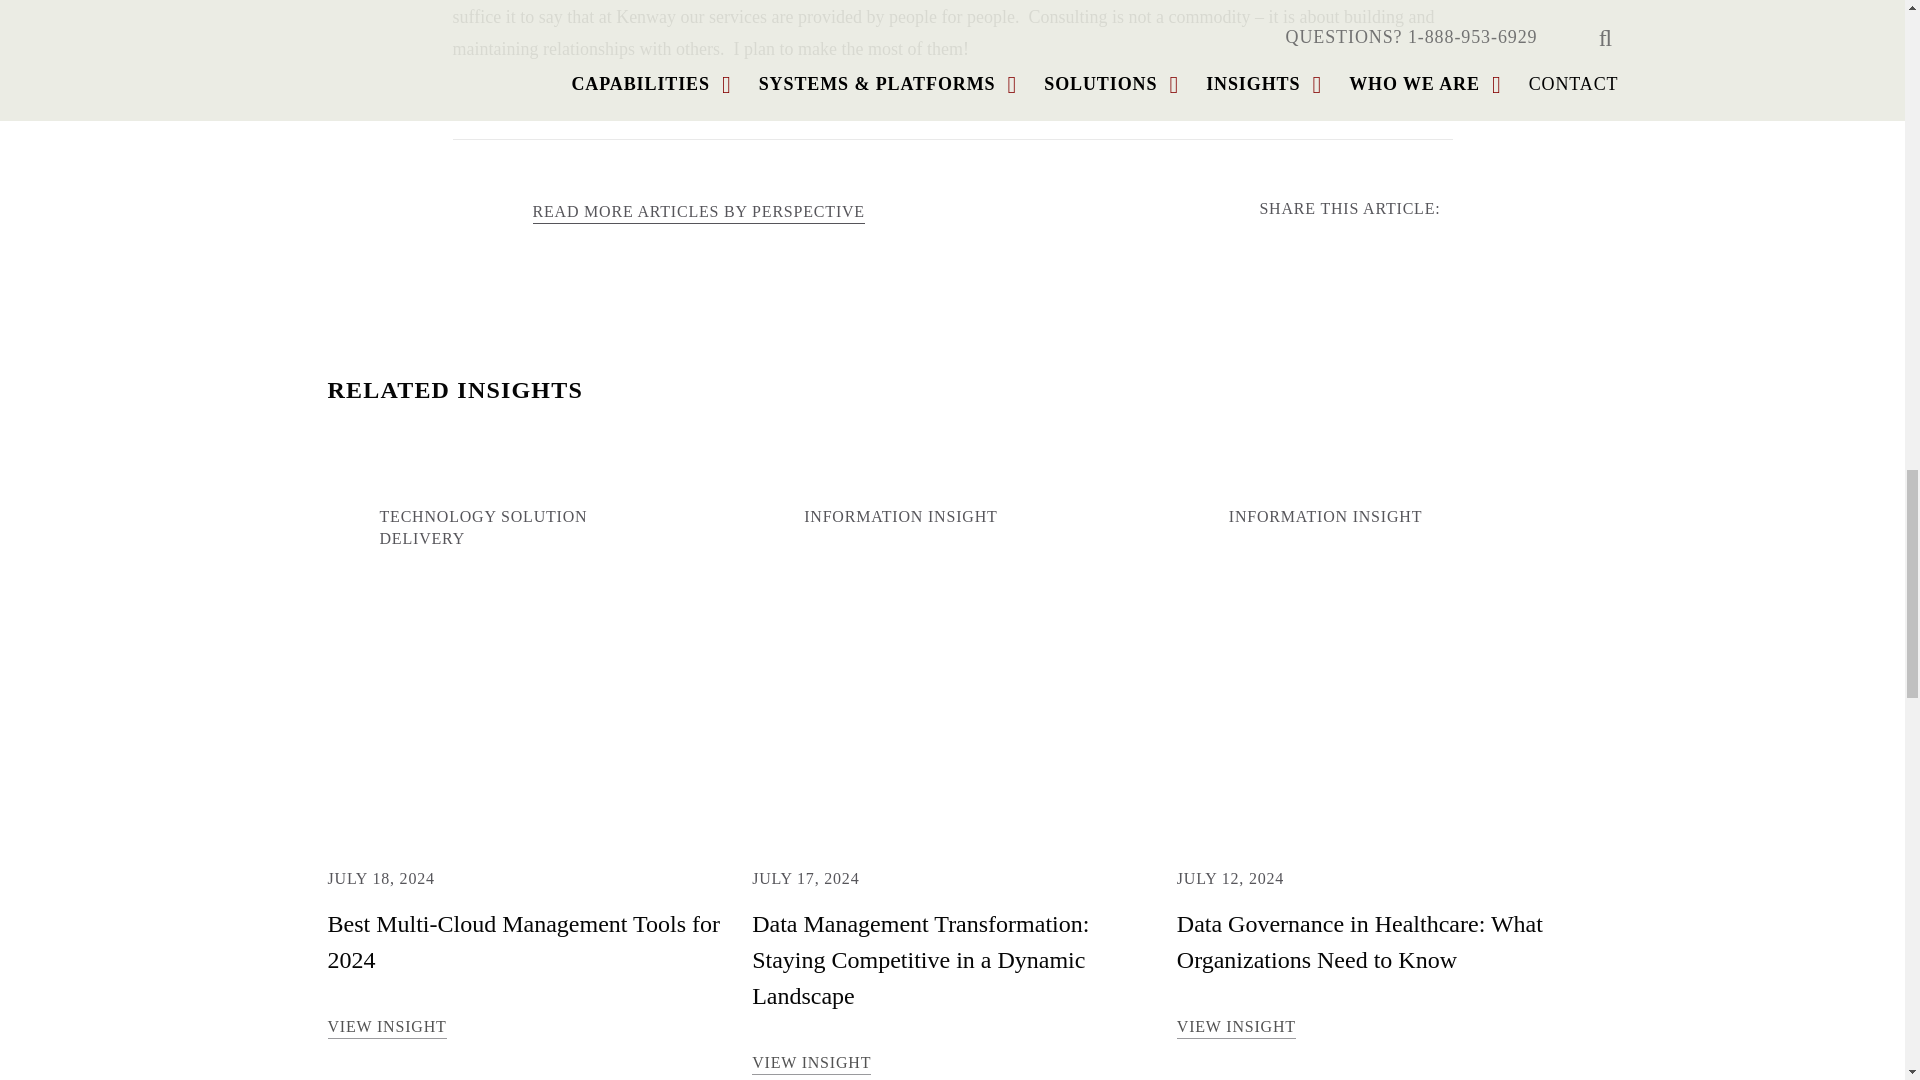  Describe the element at coordinates (698, 213) in the screenshot. I see `READ MORE ARTICLES BY PERSPECTIVE` at that location.